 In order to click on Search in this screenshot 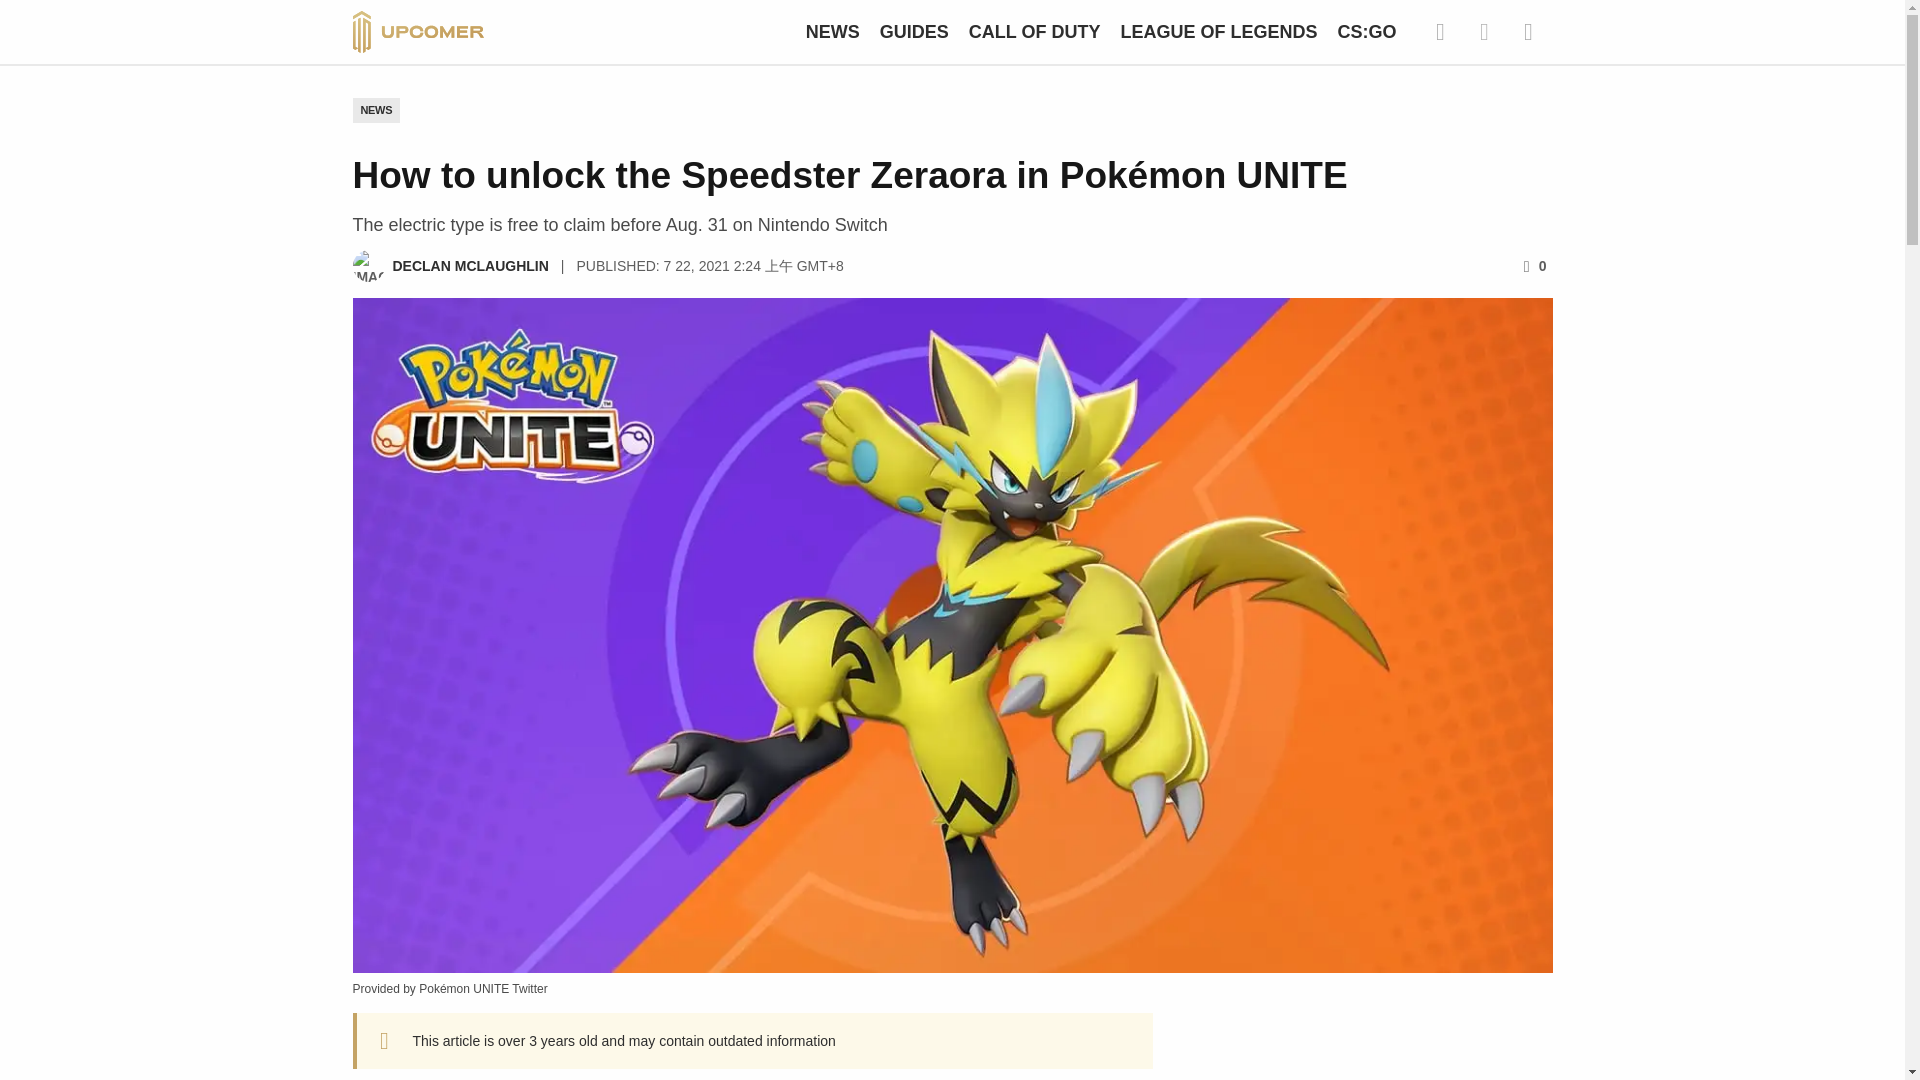, I will do `click(1440, 31)`.